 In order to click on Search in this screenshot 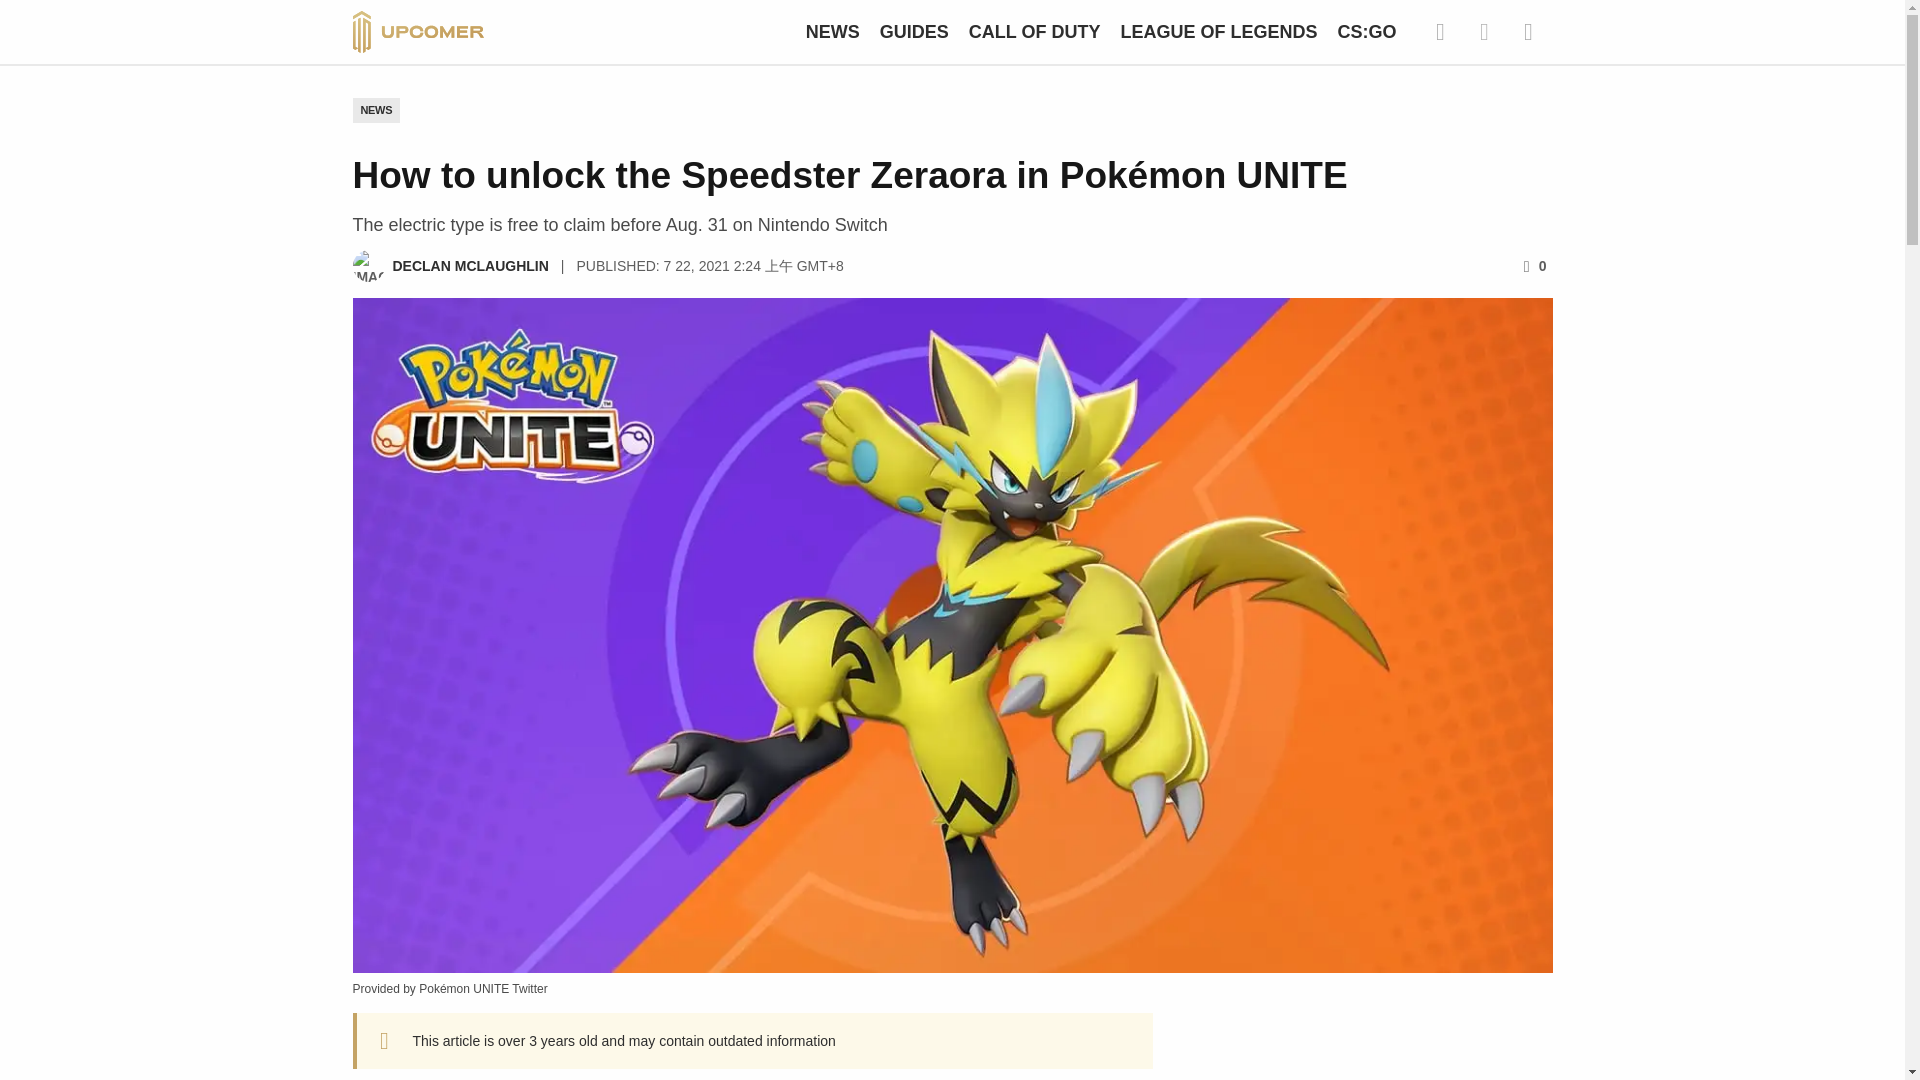, I will do `click(1440, 31)`.